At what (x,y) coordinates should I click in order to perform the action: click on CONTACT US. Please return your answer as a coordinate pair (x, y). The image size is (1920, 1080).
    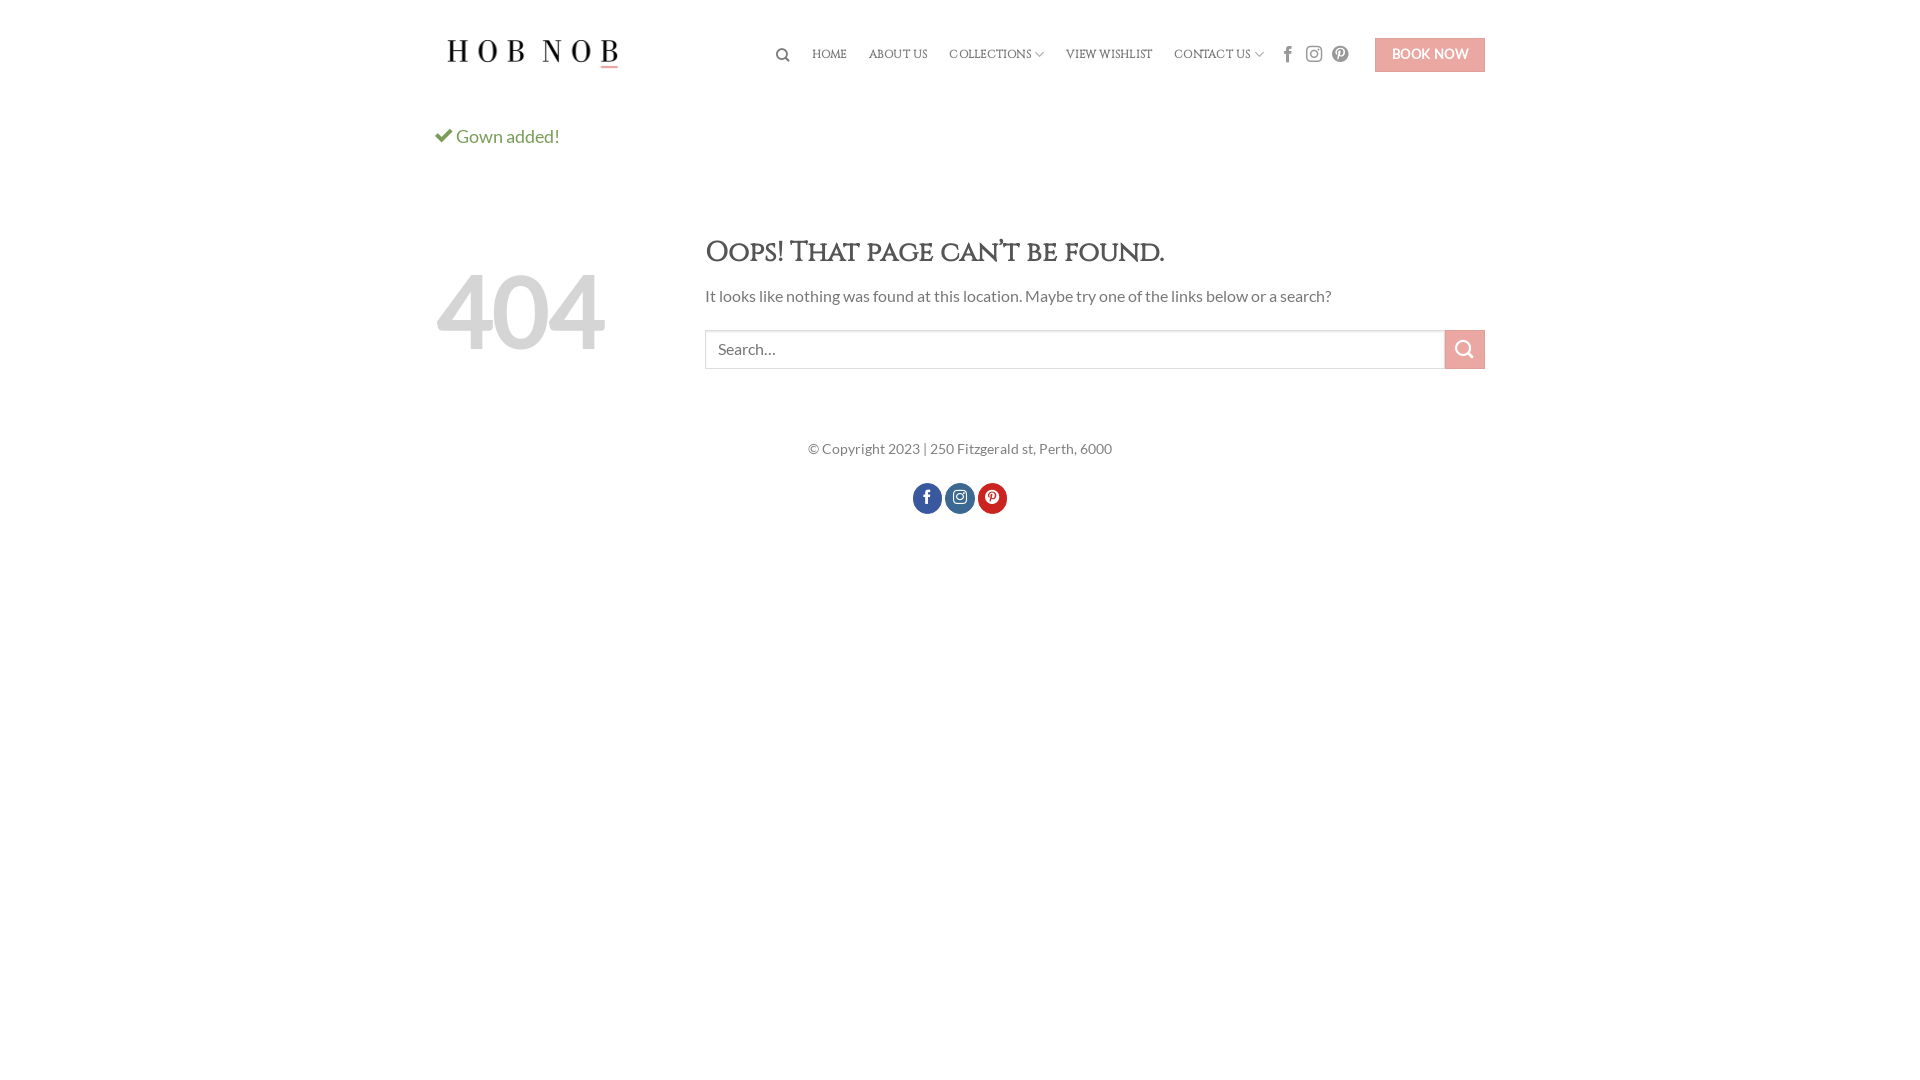
    Looking at the image, I should click on (1219, 54).